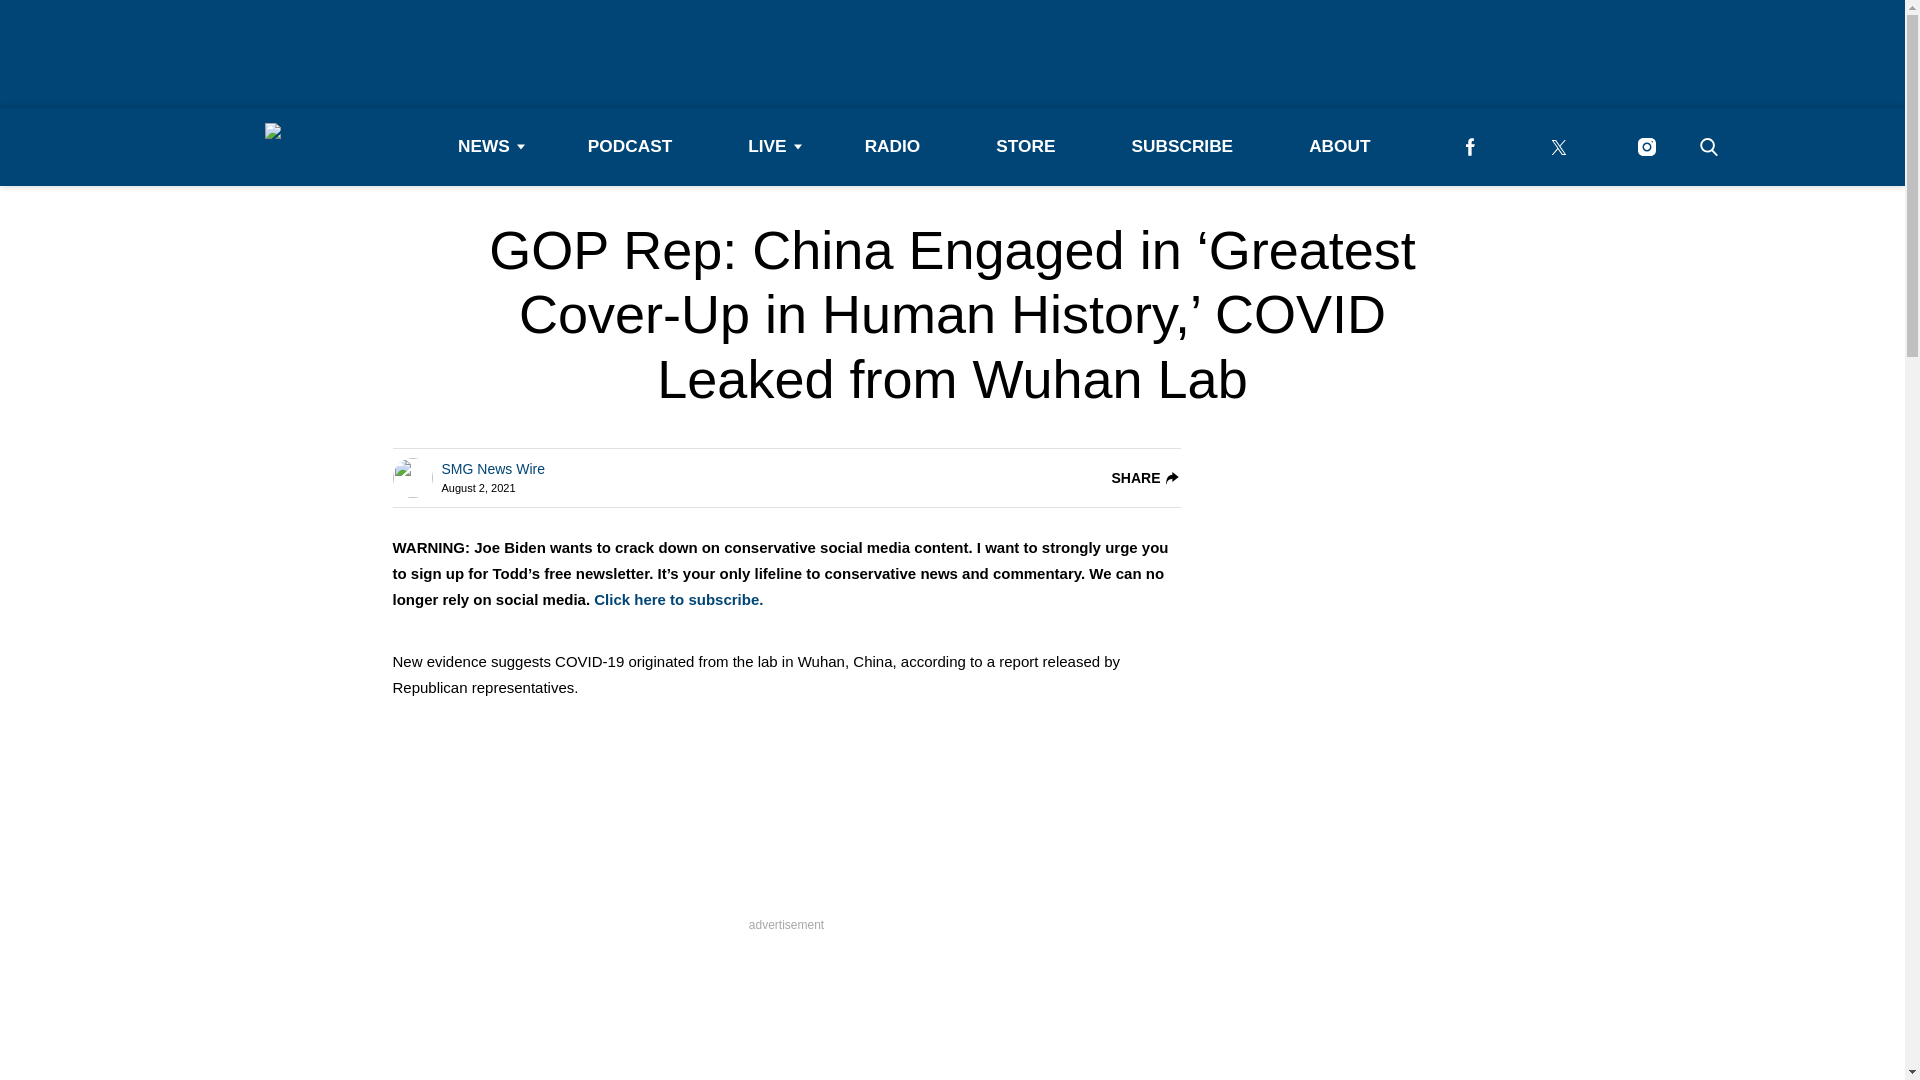 This screenshot has width=1920, height=1080. What do you see at coordinates (892, 146) in the screenshot?
I see `RADIO` at bounding box center [892, 146].